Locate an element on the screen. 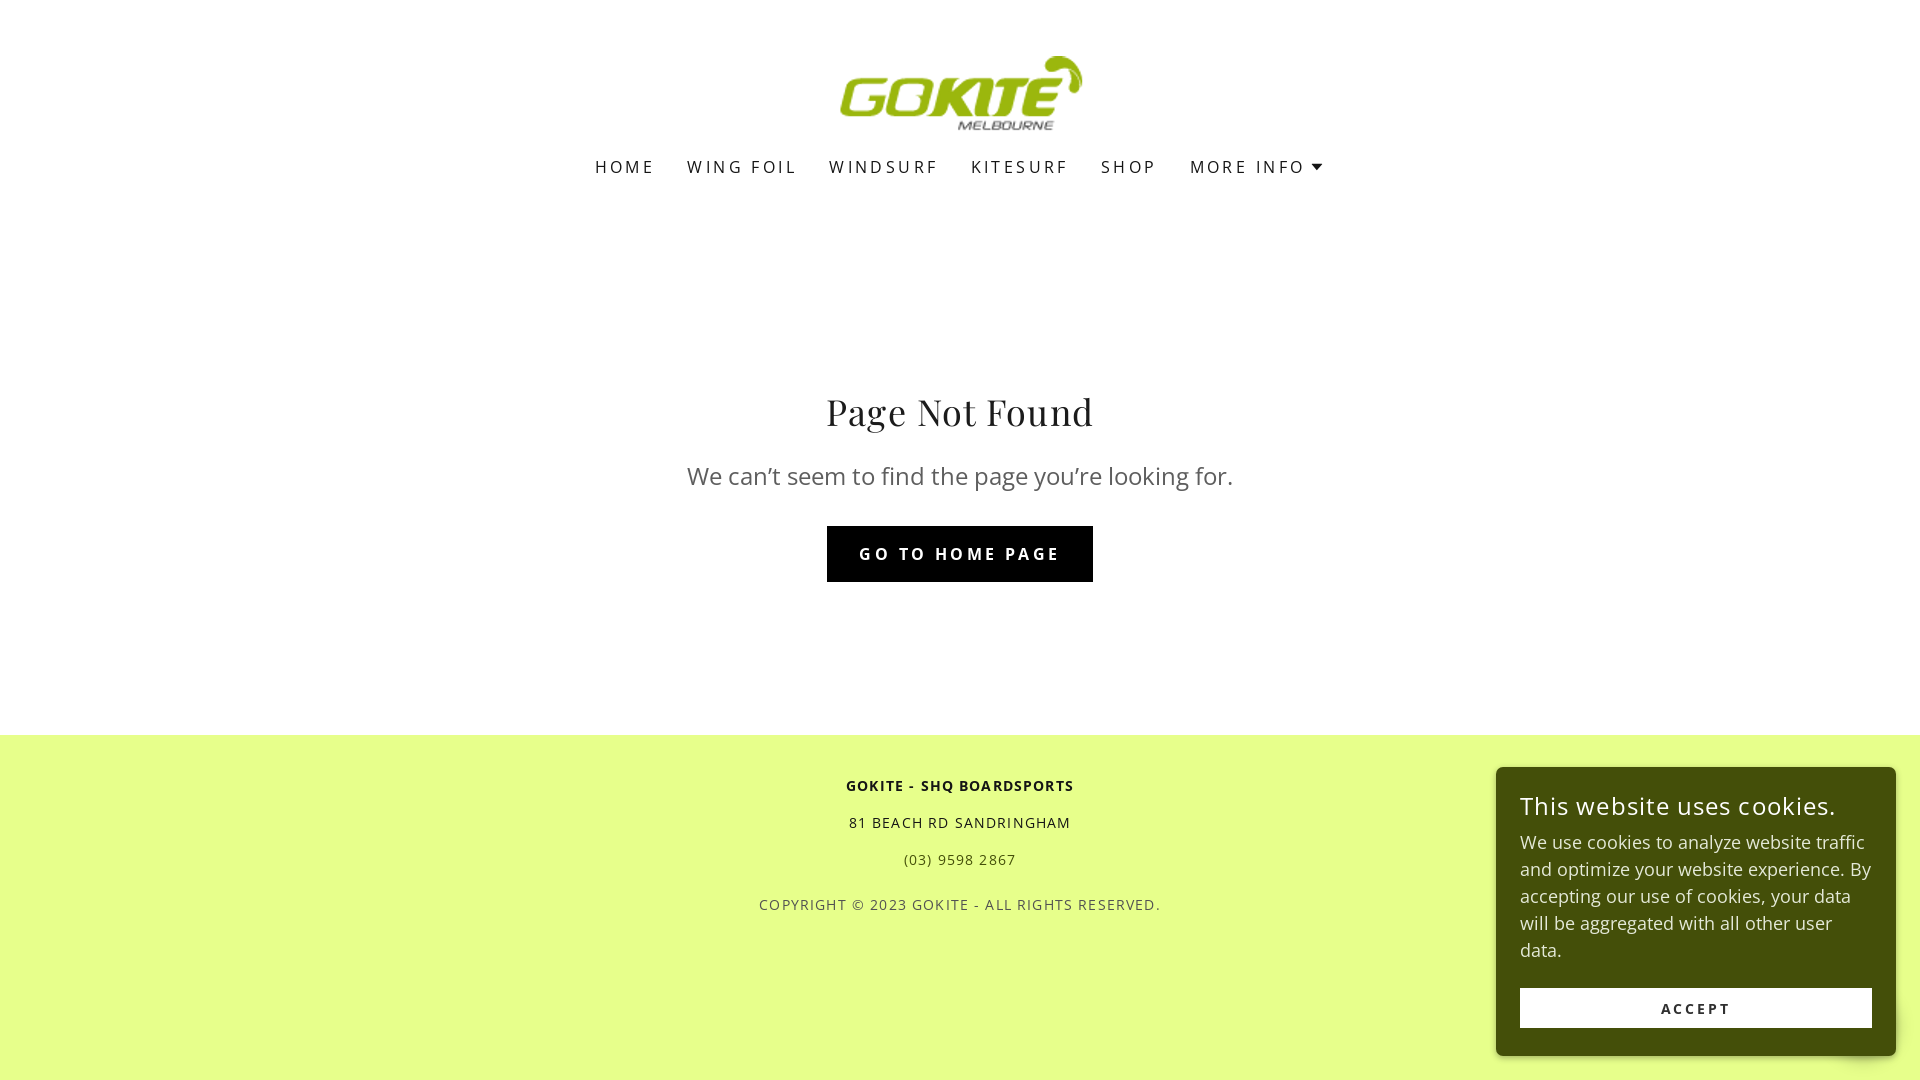 This screenshot has width=1920, height=1080. GO TO HOME PAGE is located at coordinates (960, 554).